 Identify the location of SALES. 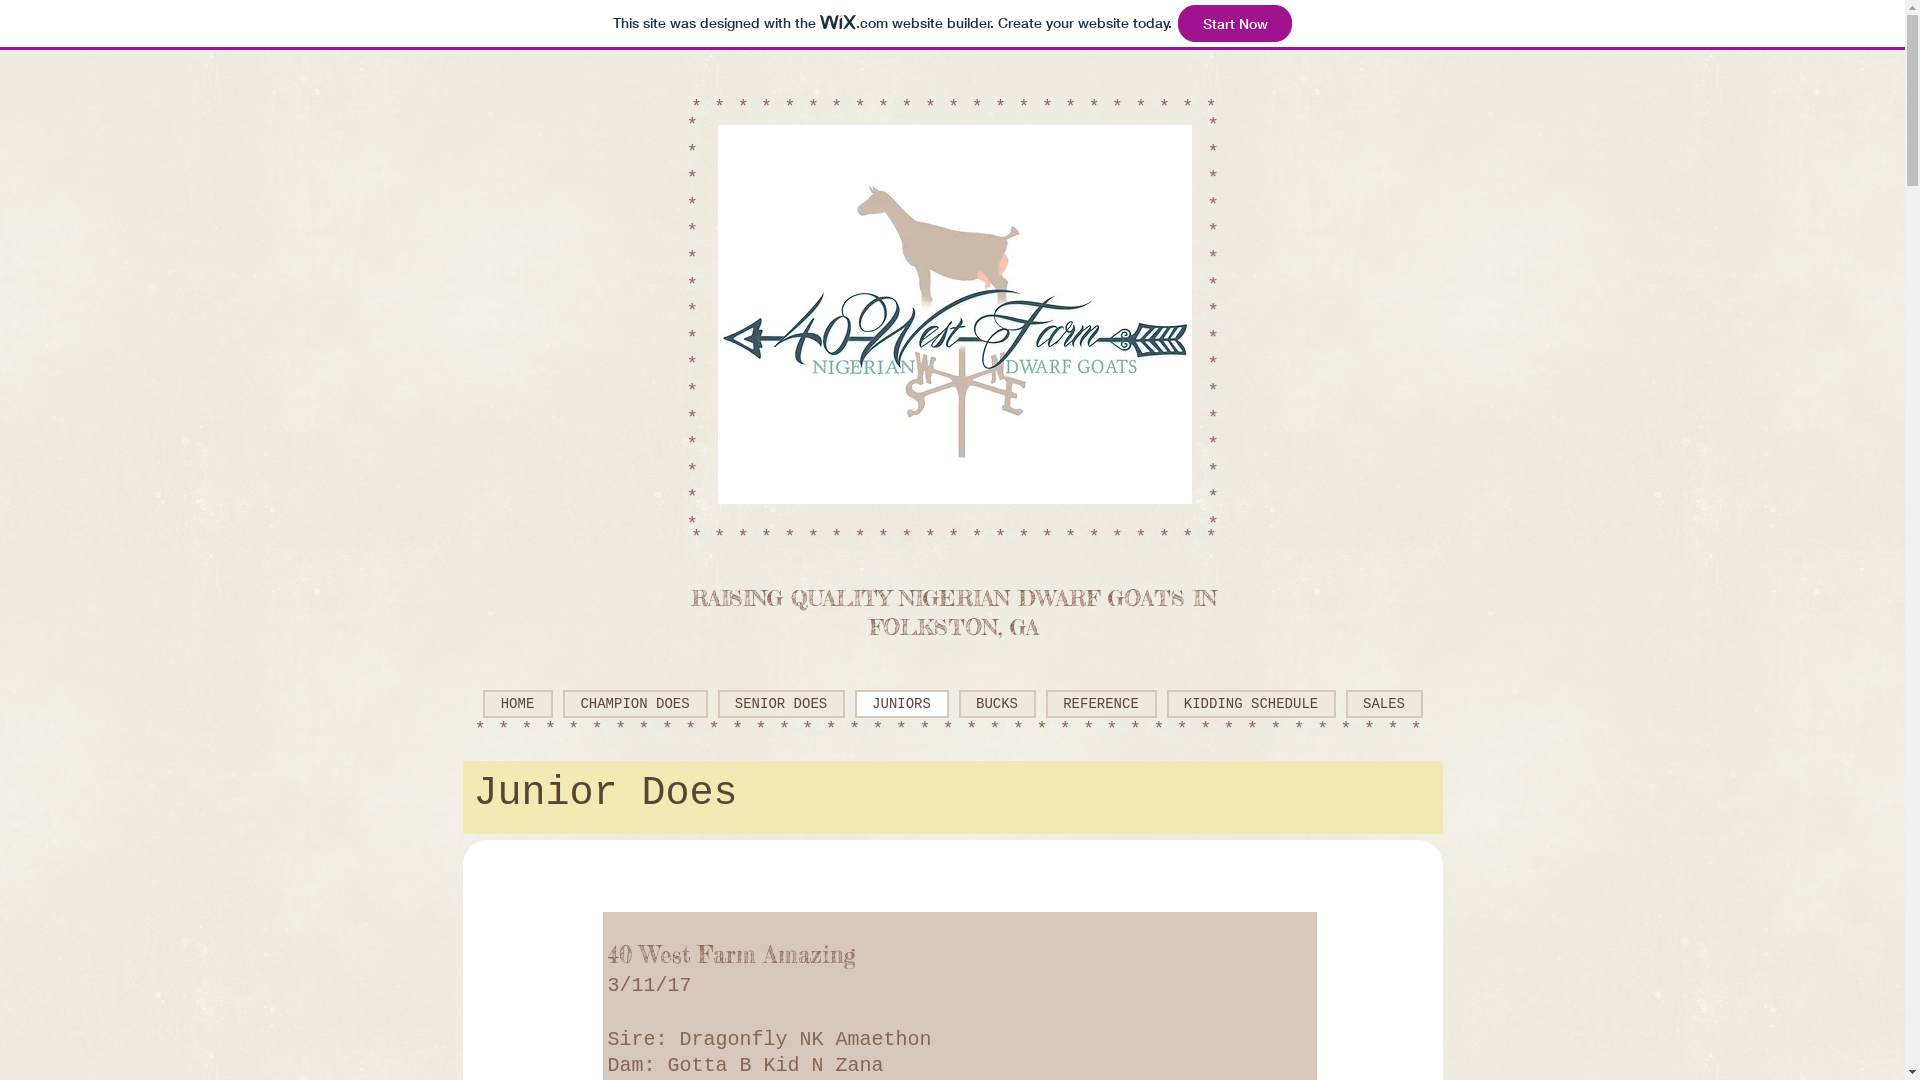
(1384, 704).